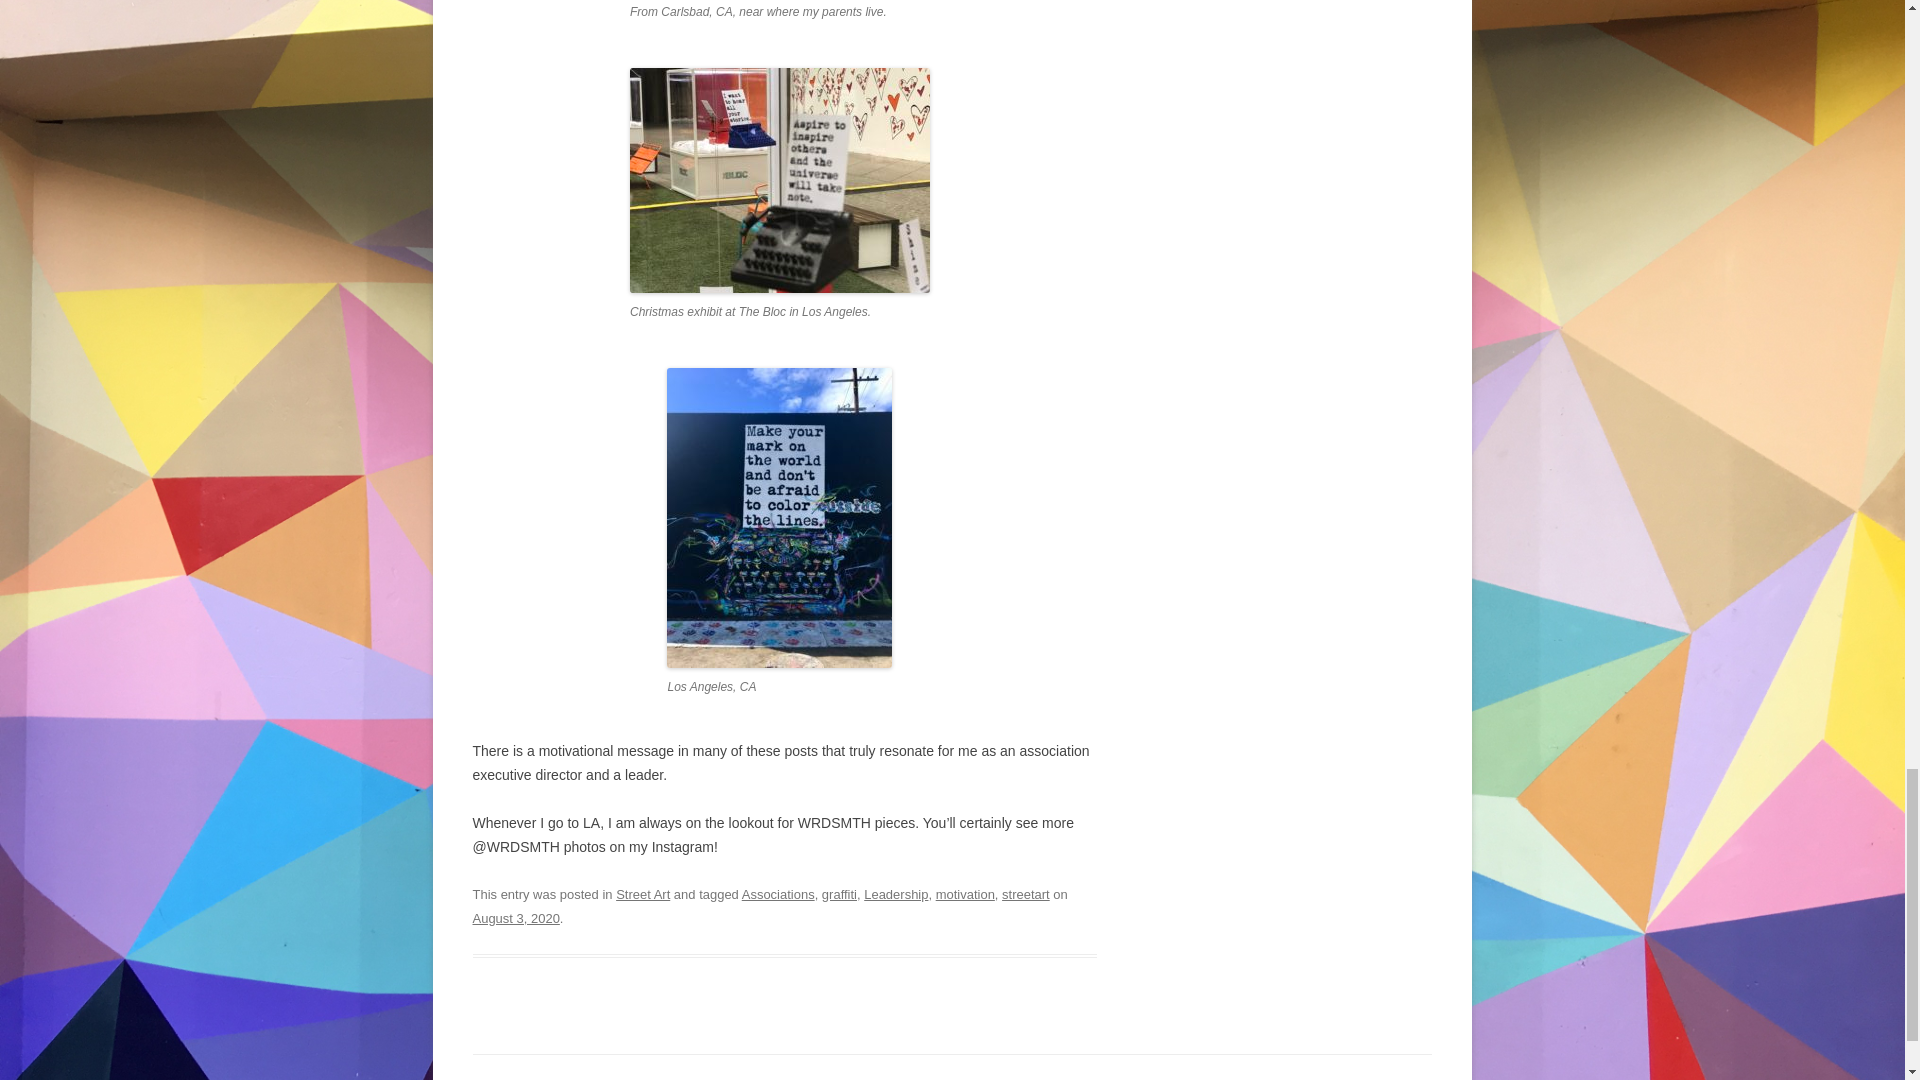 This screenshot has width=1920, height=1080. What do you see at coordinates (965, 894) in the screenshot?
I see `motivation` at bounding box center [965, 894].